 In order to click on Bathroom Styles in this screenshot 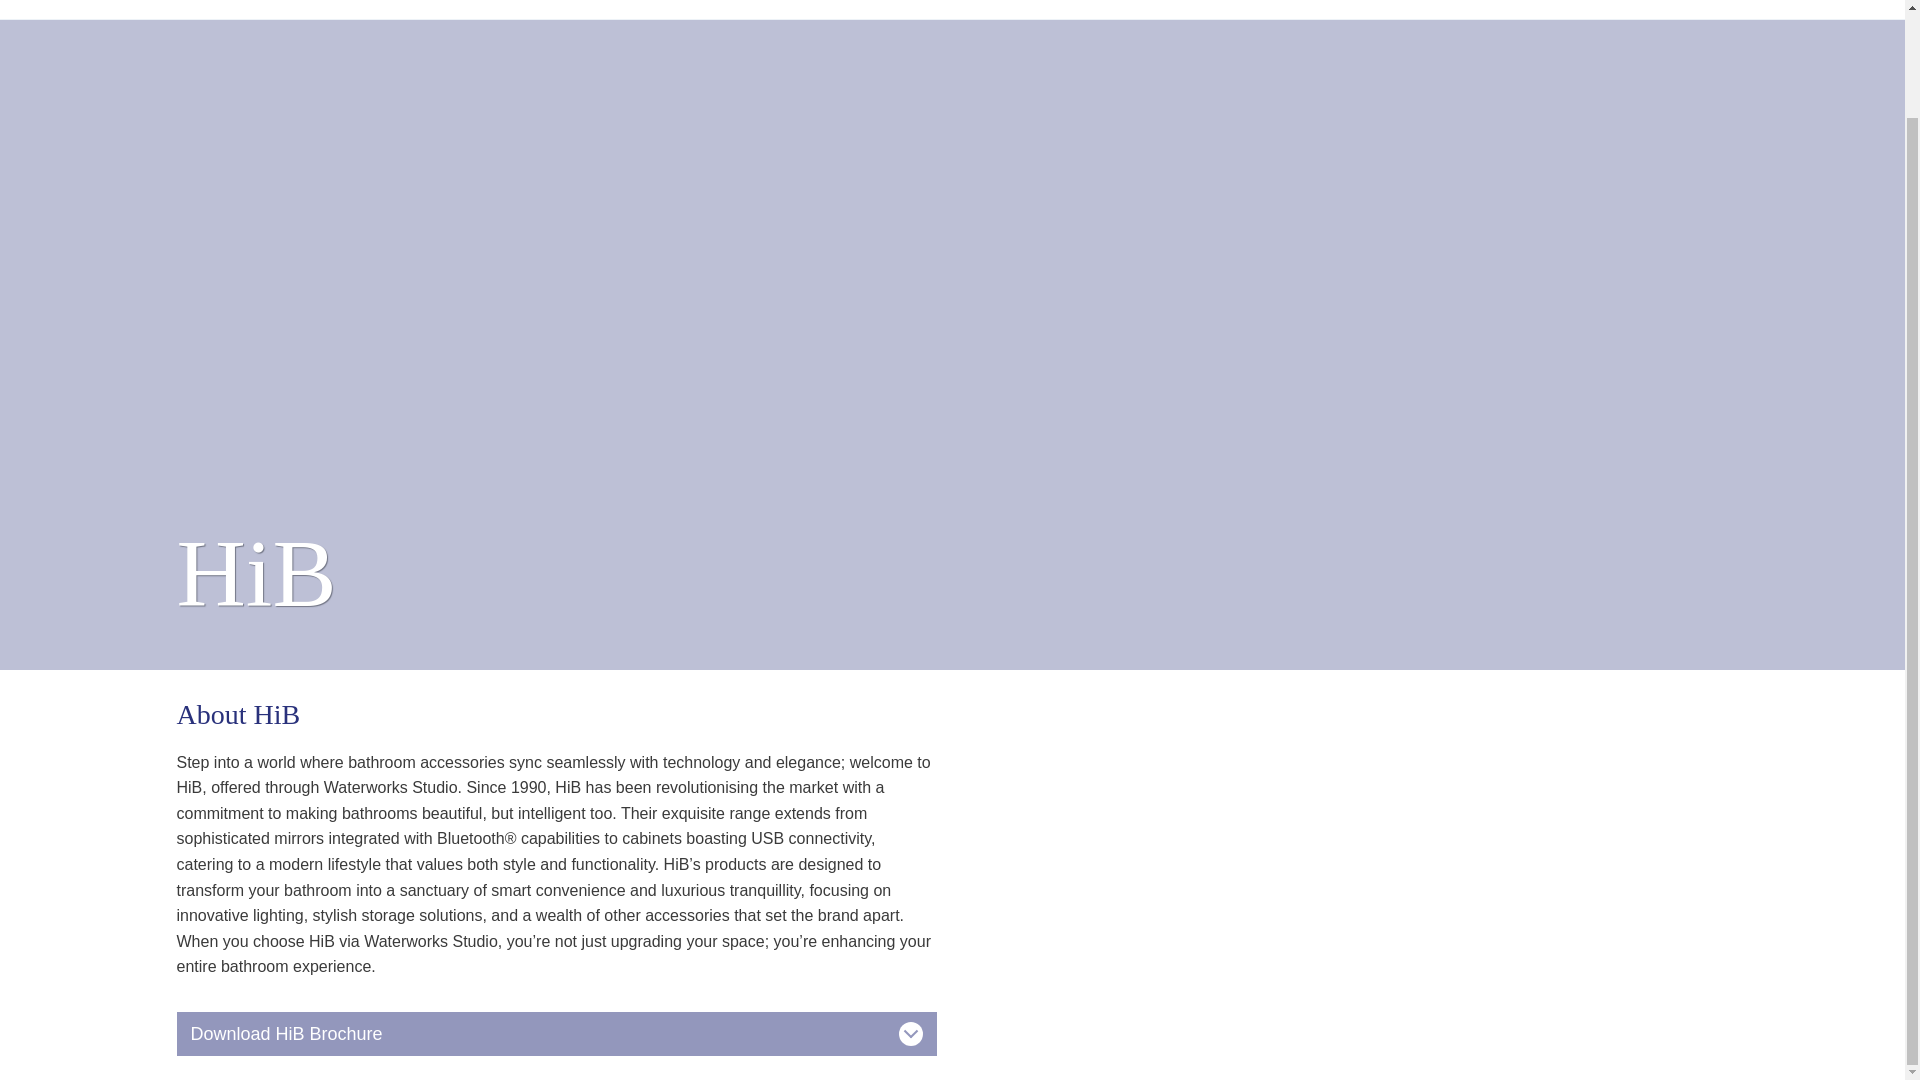, I will do `click(1193, 10)`.